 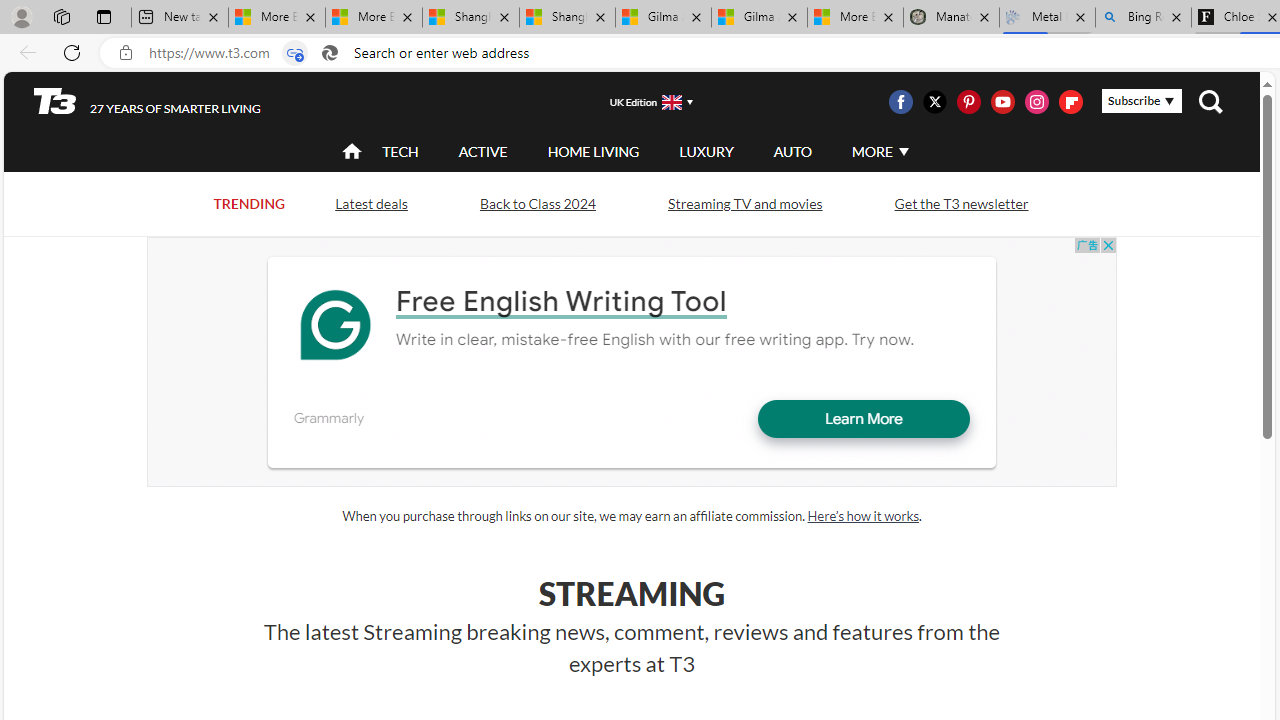 What do you see at coordinates (483, 151) in the screenshot?
I see `ACTIVE` at bounding box center [483, 151].